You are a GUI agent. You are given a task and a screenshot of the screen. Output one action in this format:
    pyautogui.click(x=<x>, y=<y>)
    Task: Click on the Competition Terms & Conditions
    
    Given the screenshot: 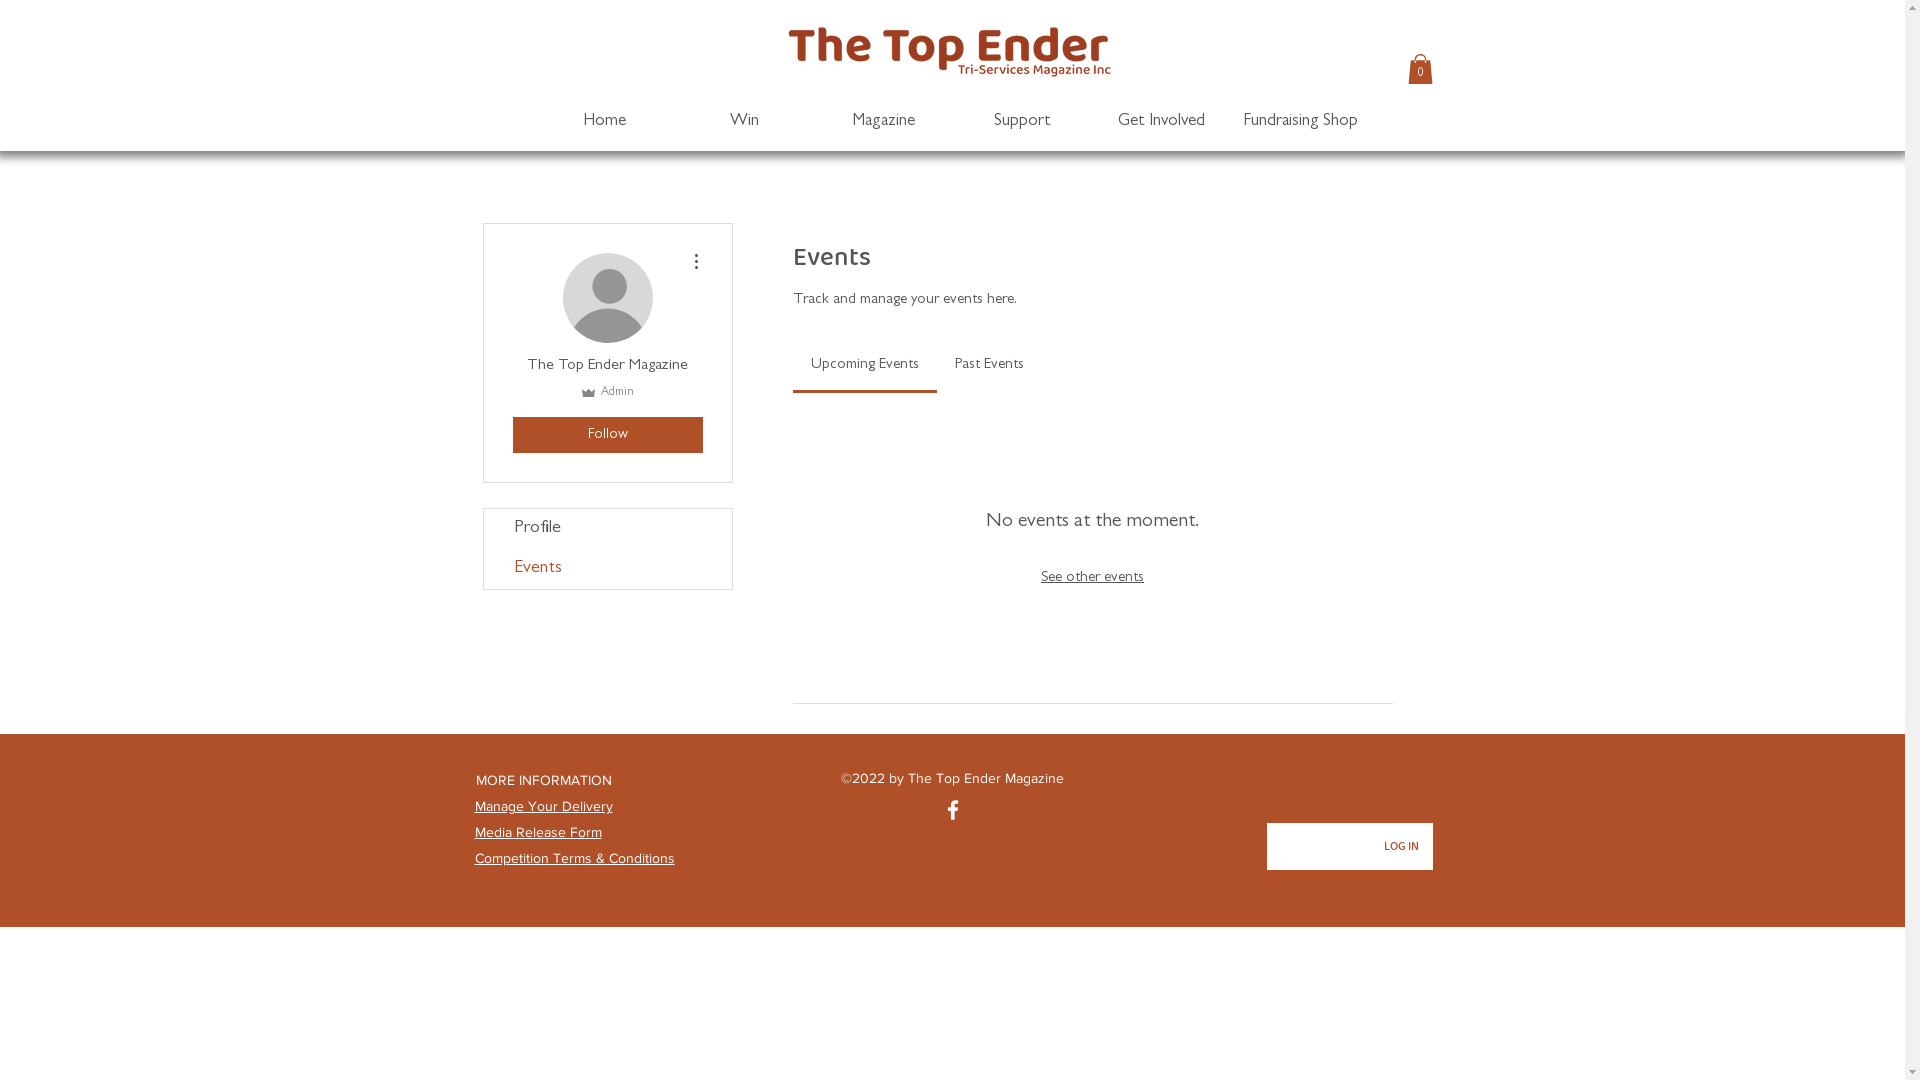 What is the action you would take?
    pyautogui.click(x=574, y=858)
    